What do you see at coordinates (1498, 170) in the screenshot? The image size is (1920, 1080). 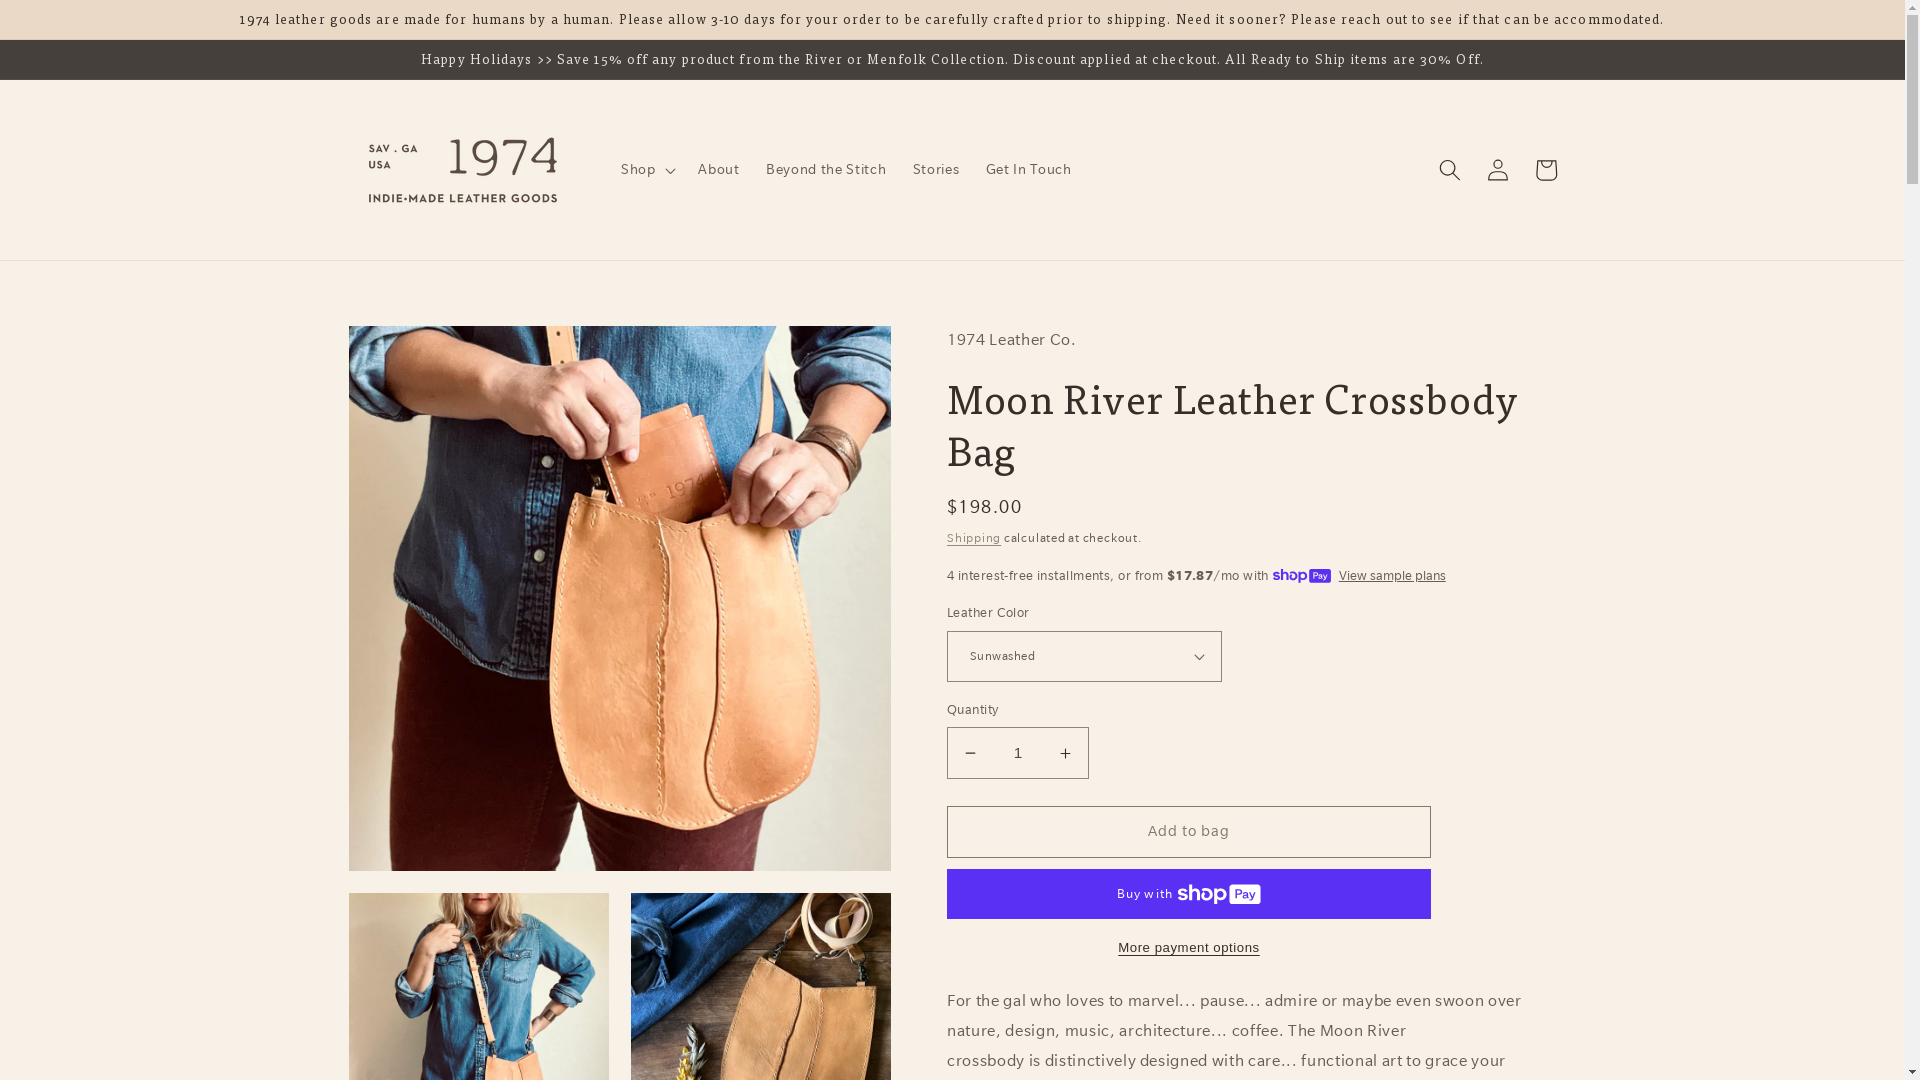 I see `Log in` at bounding box center [1498, 170].